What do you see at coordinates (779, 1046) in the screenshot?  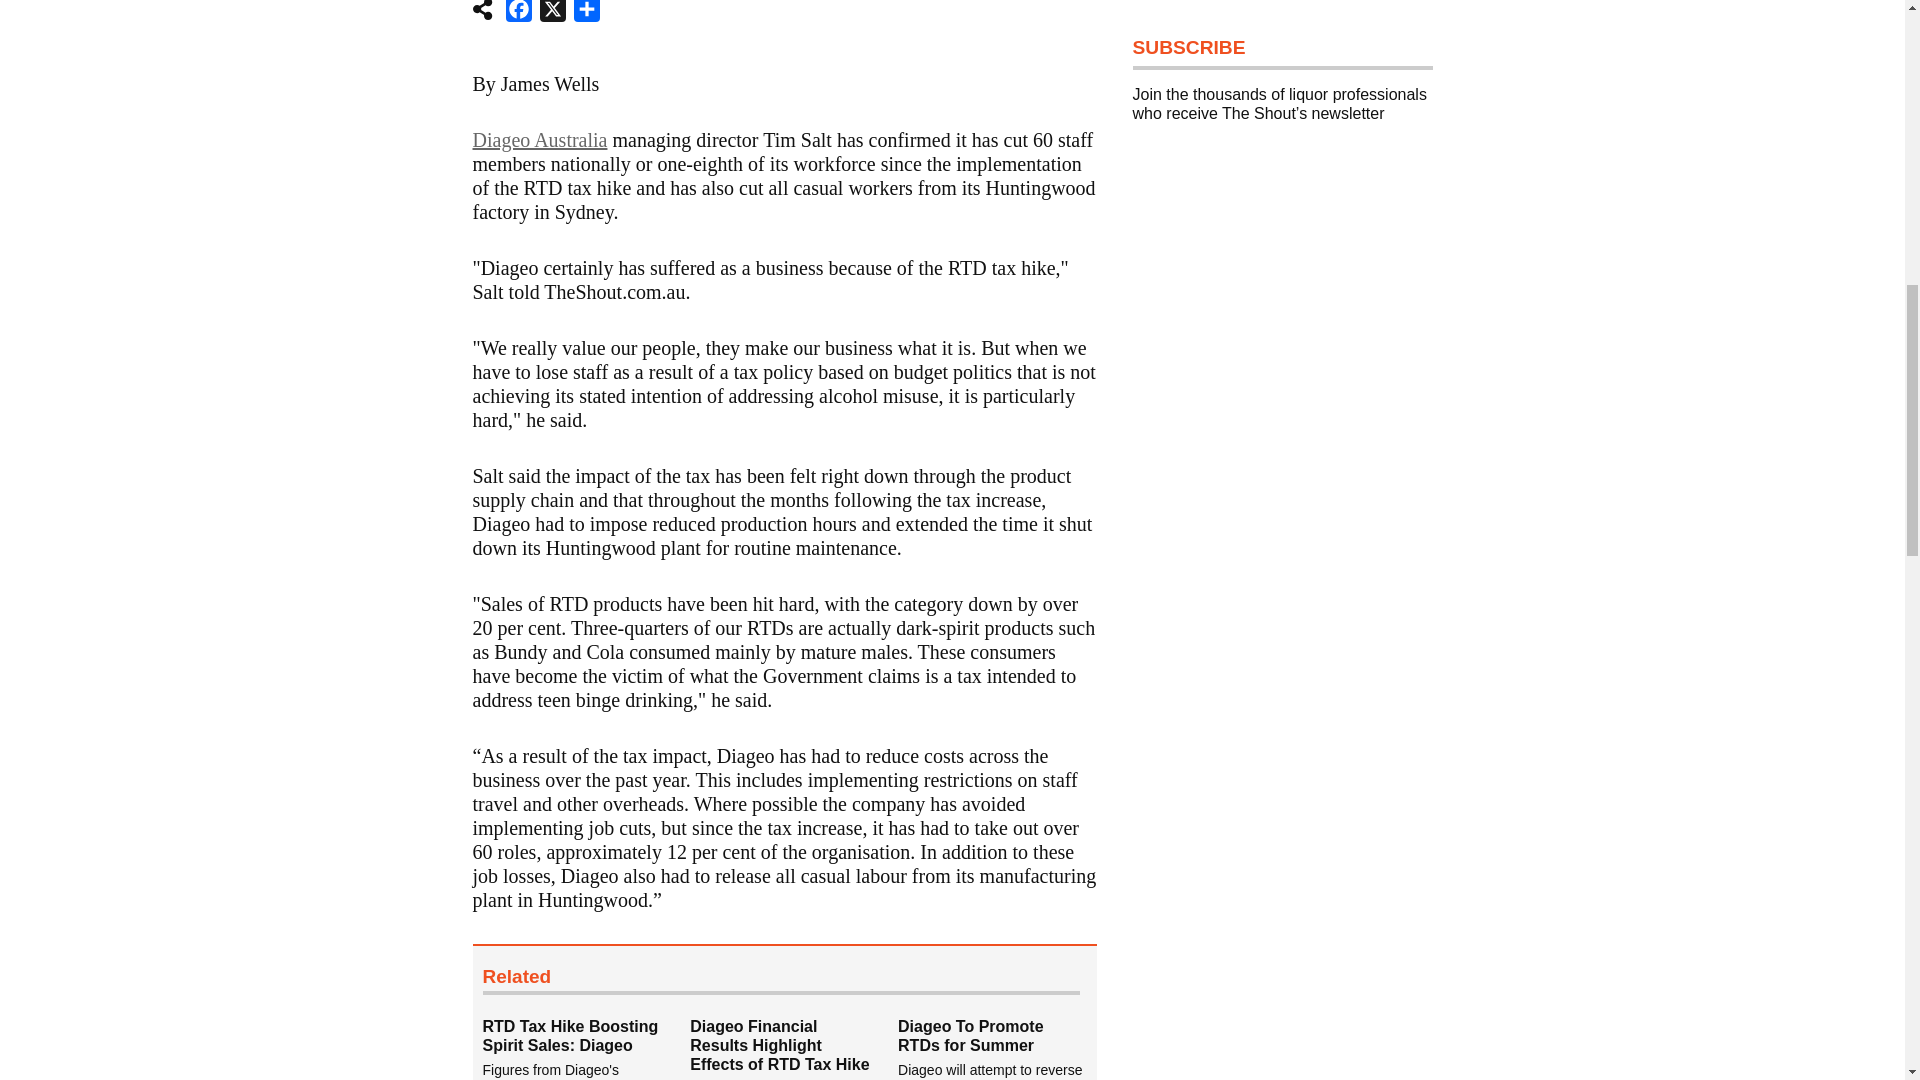 I see `Diageo Financial Results Highlight Effects of RTD Tax Hike` at bounding box center [779, 1046].